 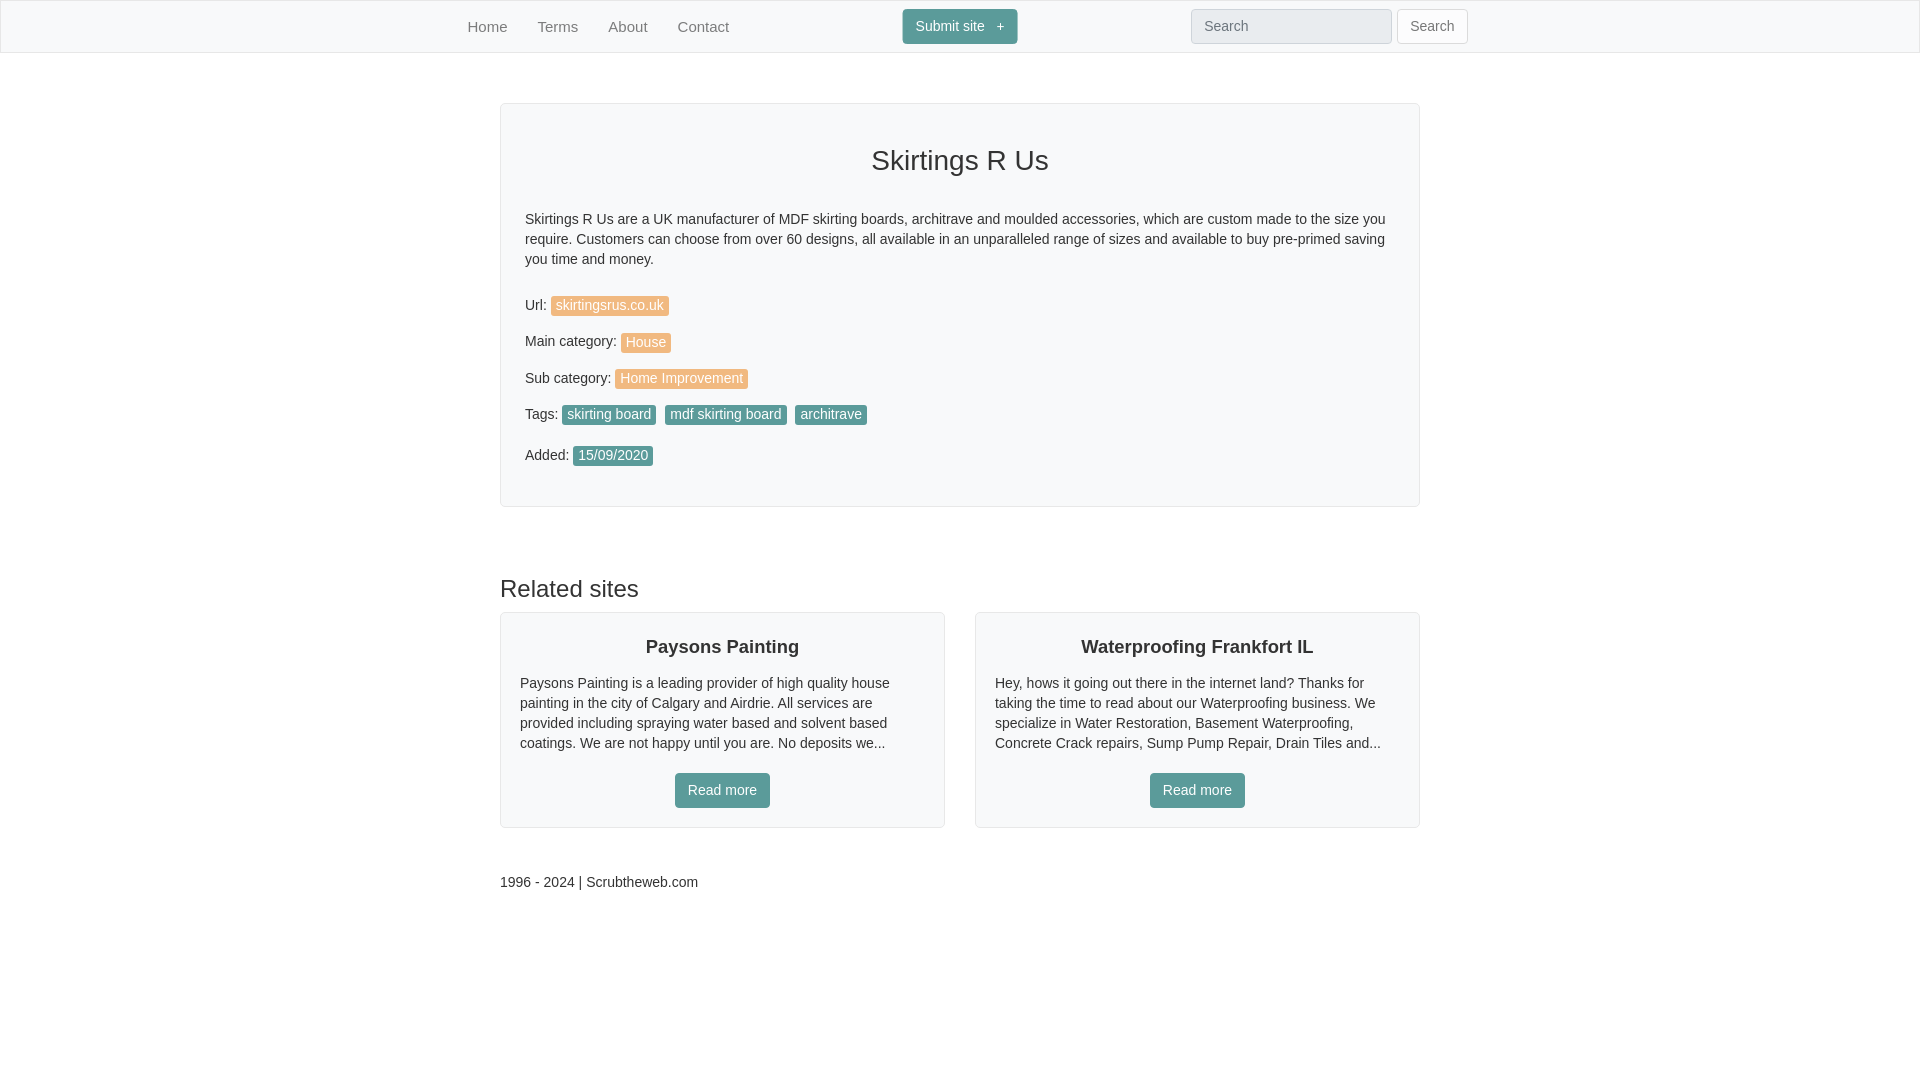 What do you see at coordinates (704, 26) in the screenshot?
I see `Contact` at bounding box center [704, 26].